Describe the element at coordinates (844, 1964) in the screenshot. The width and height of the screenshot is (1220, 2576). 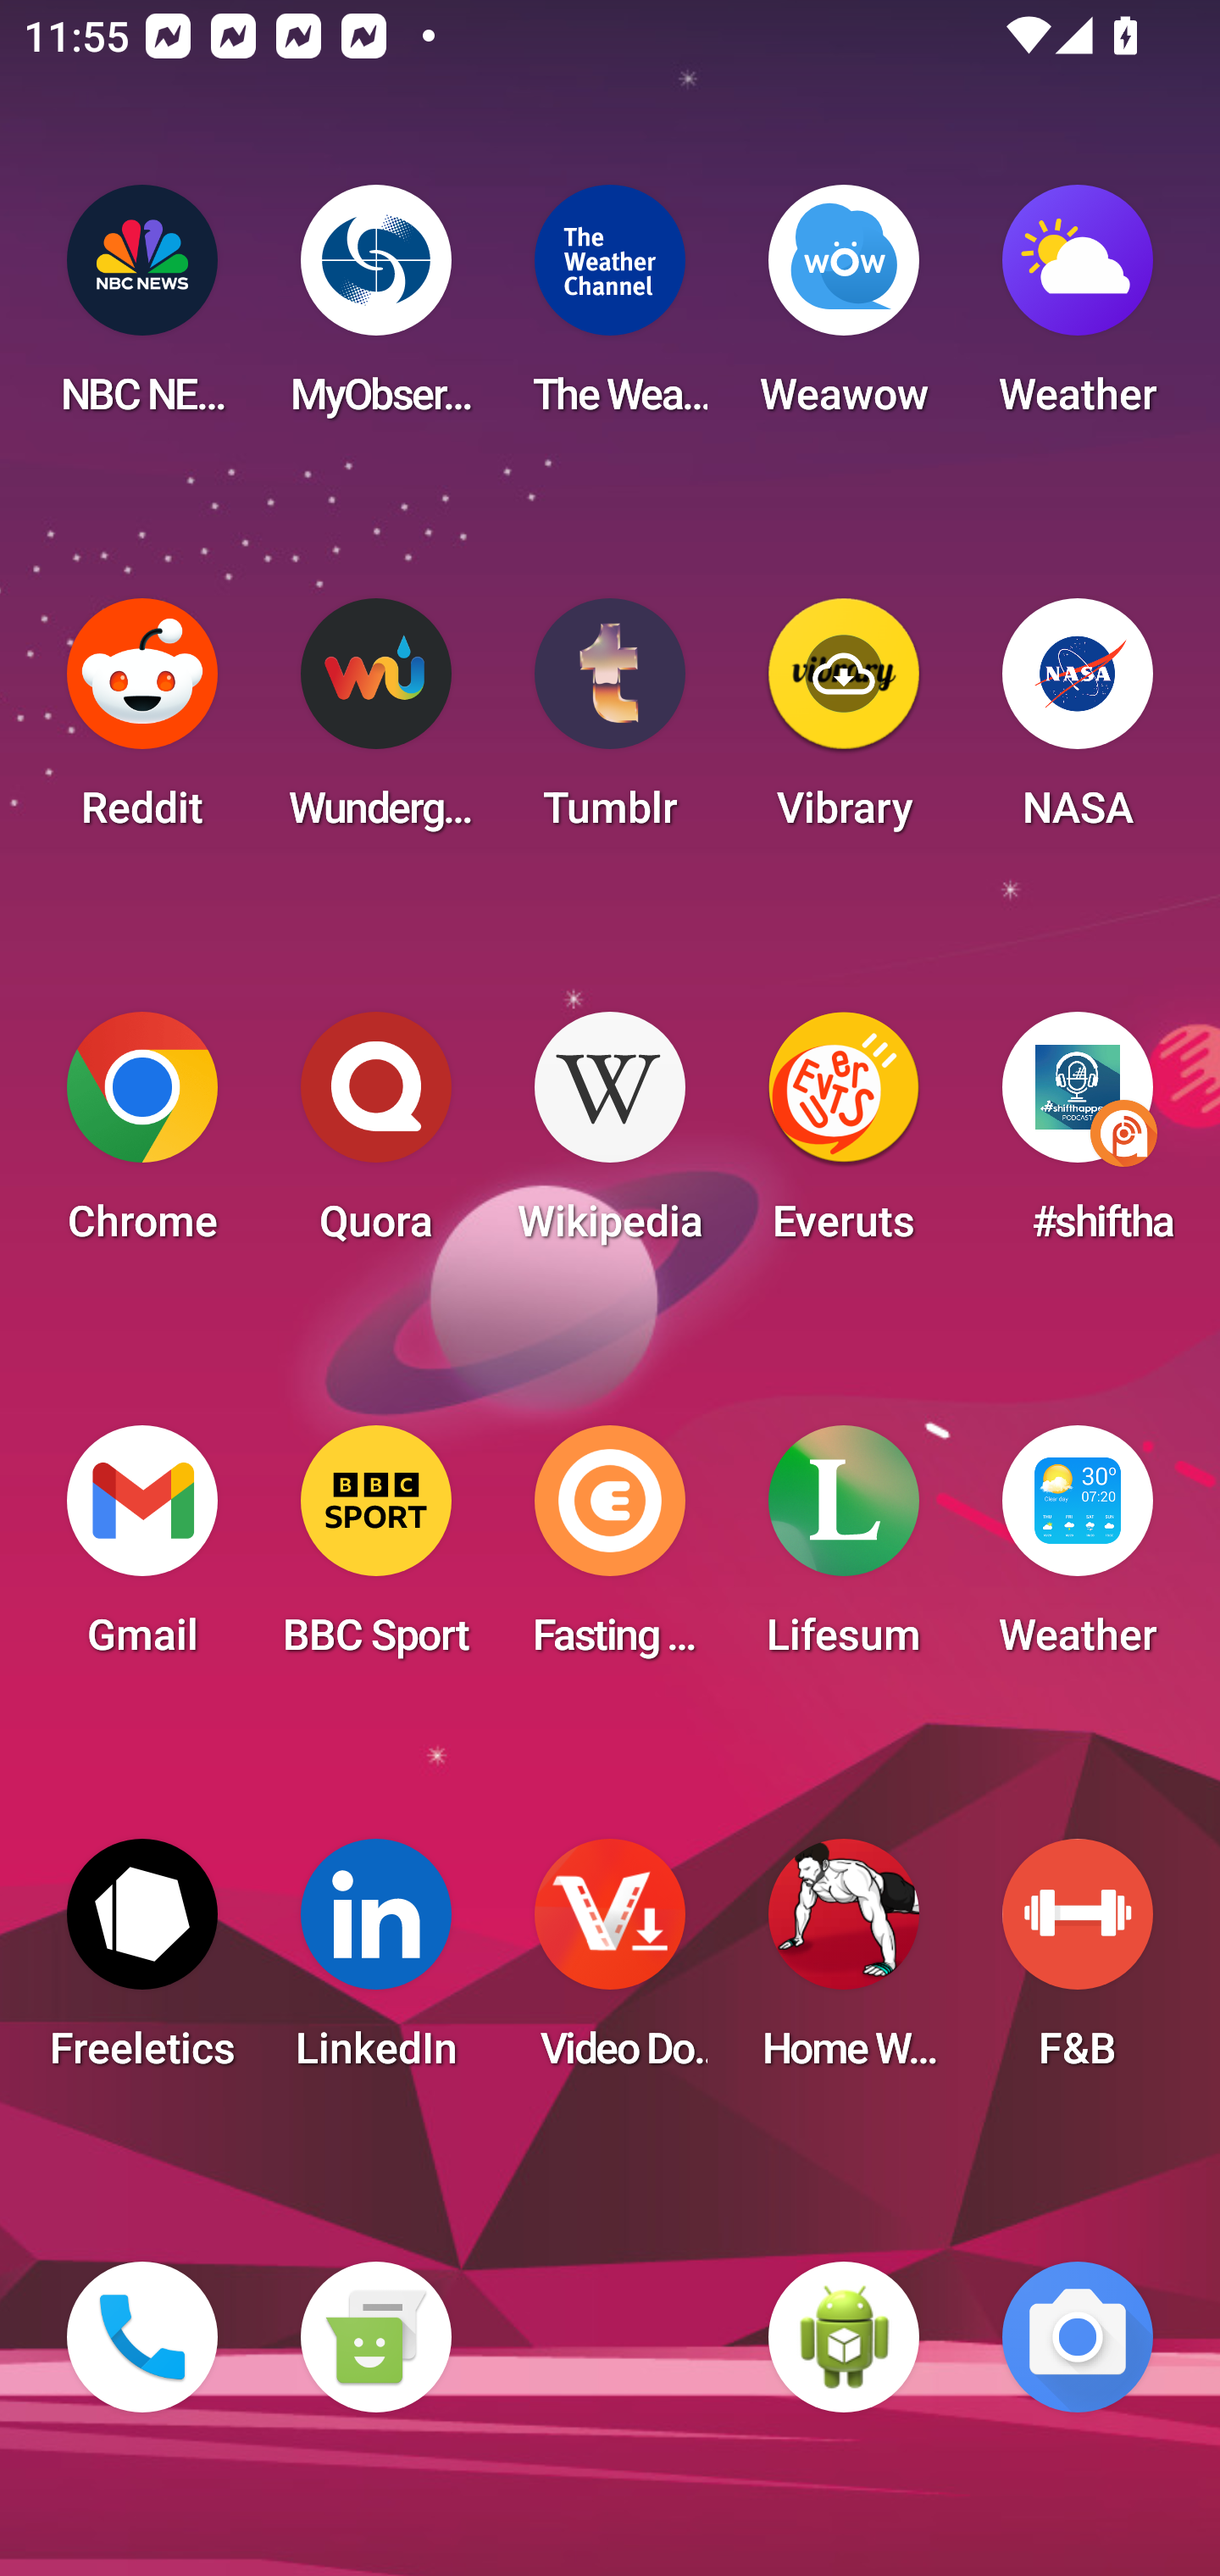
I see `Home Workout` at that location.